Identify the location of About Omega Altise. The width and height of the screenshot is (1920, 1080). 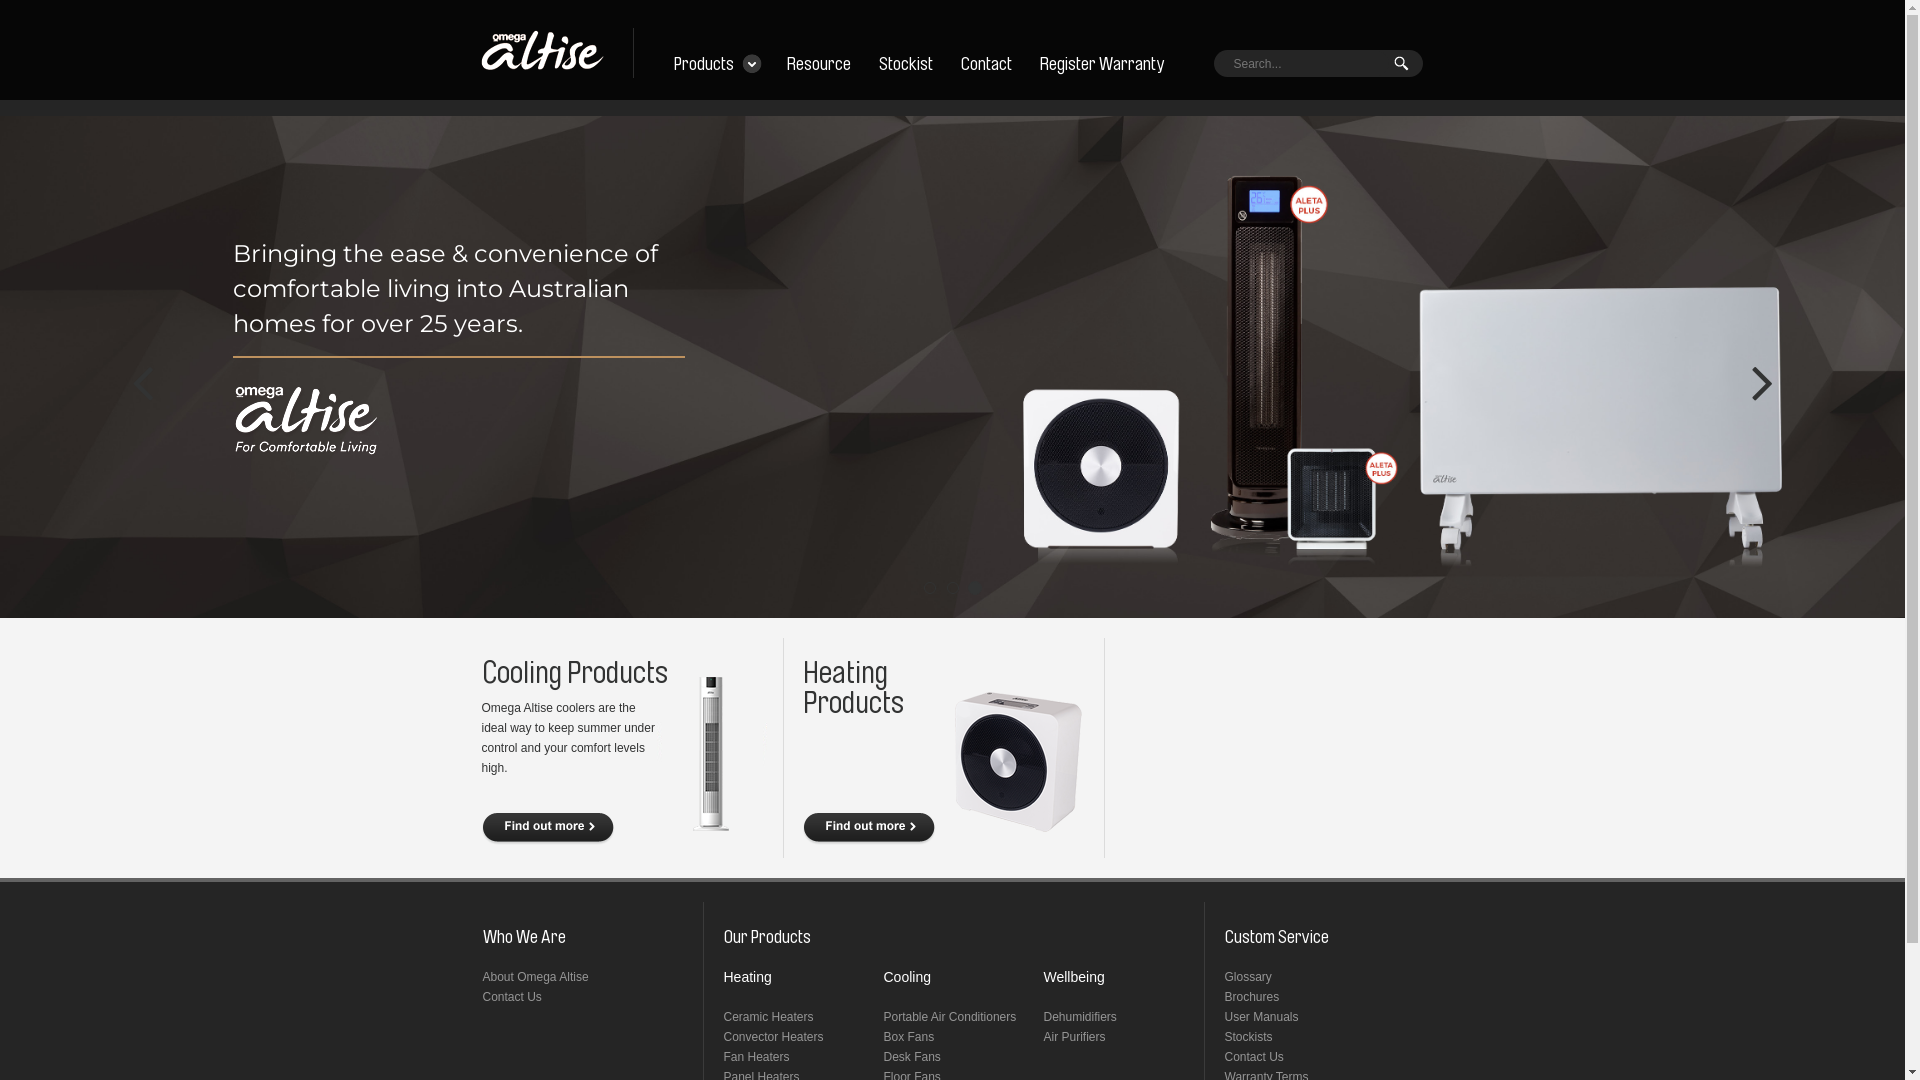
(535, 977).